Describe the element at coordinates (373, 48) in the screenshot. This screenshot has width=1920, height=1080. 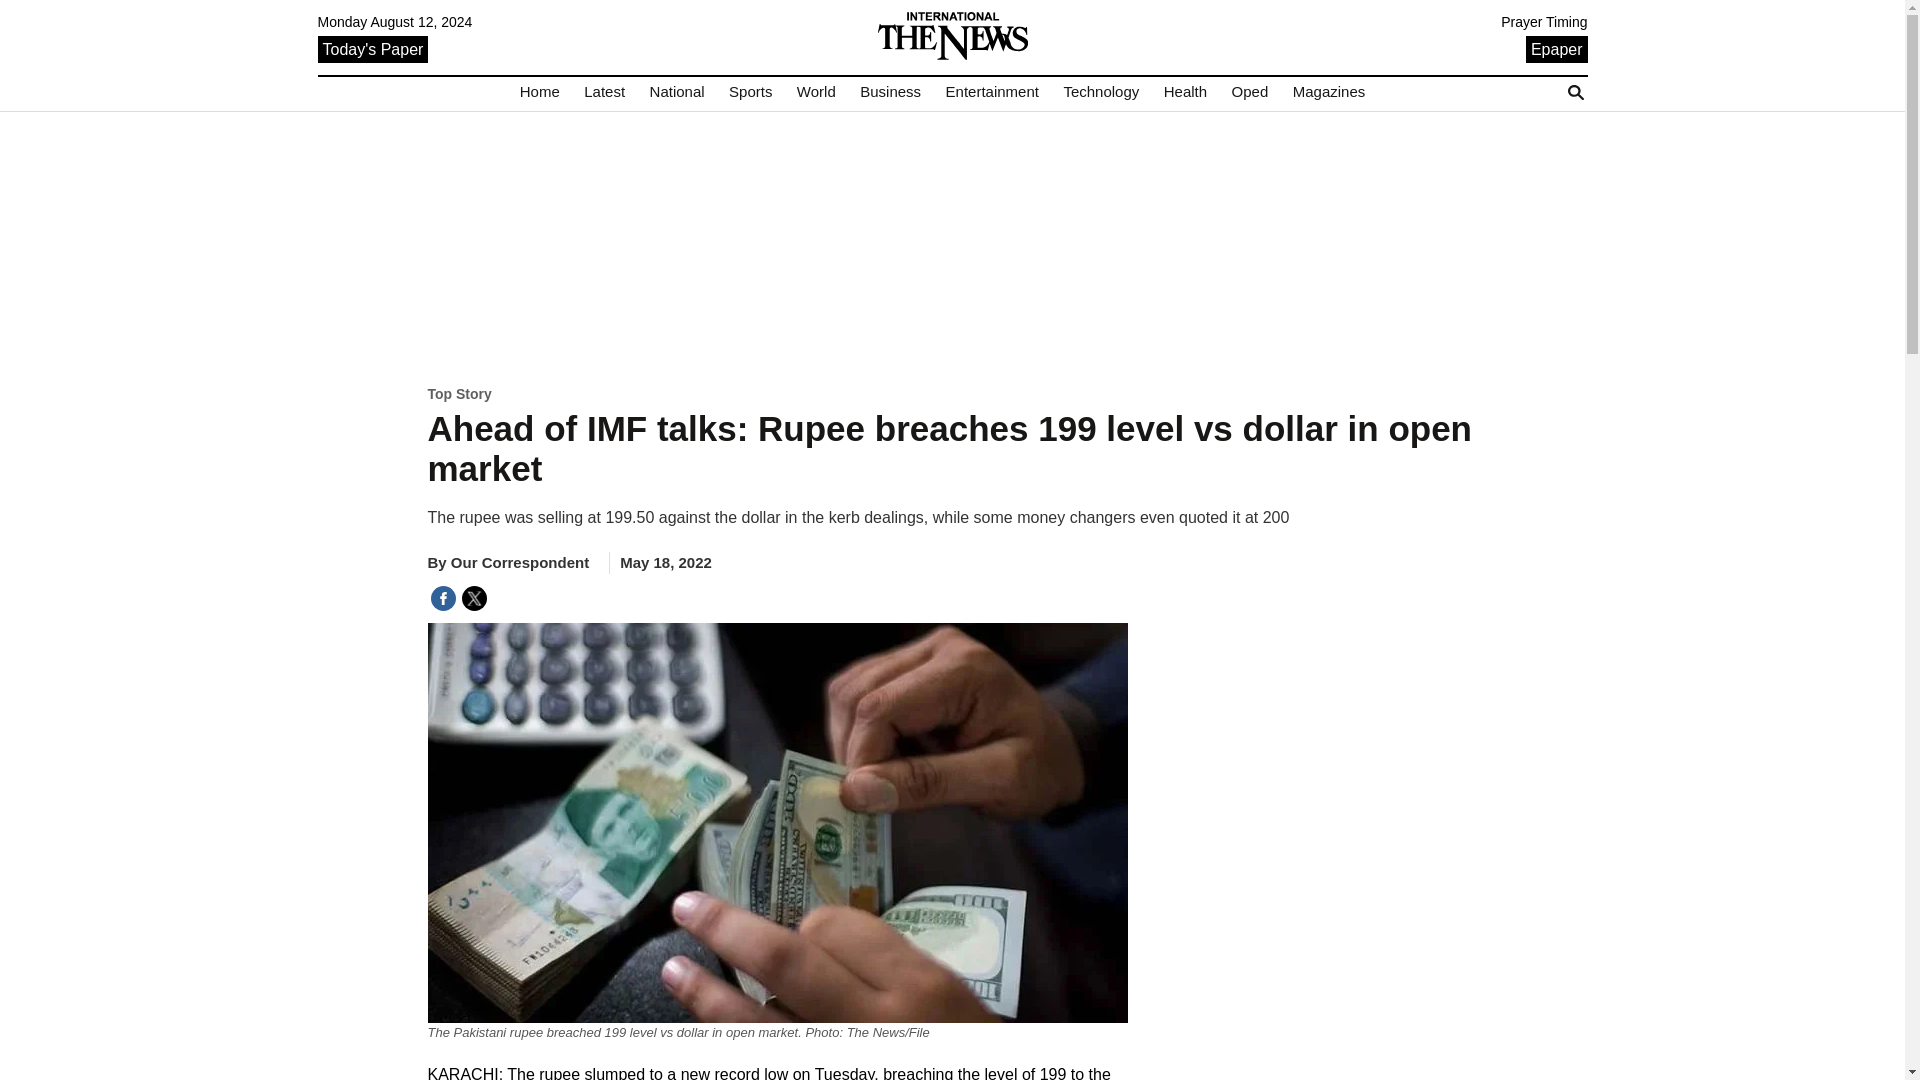
I see `Today's Paper` at that location.